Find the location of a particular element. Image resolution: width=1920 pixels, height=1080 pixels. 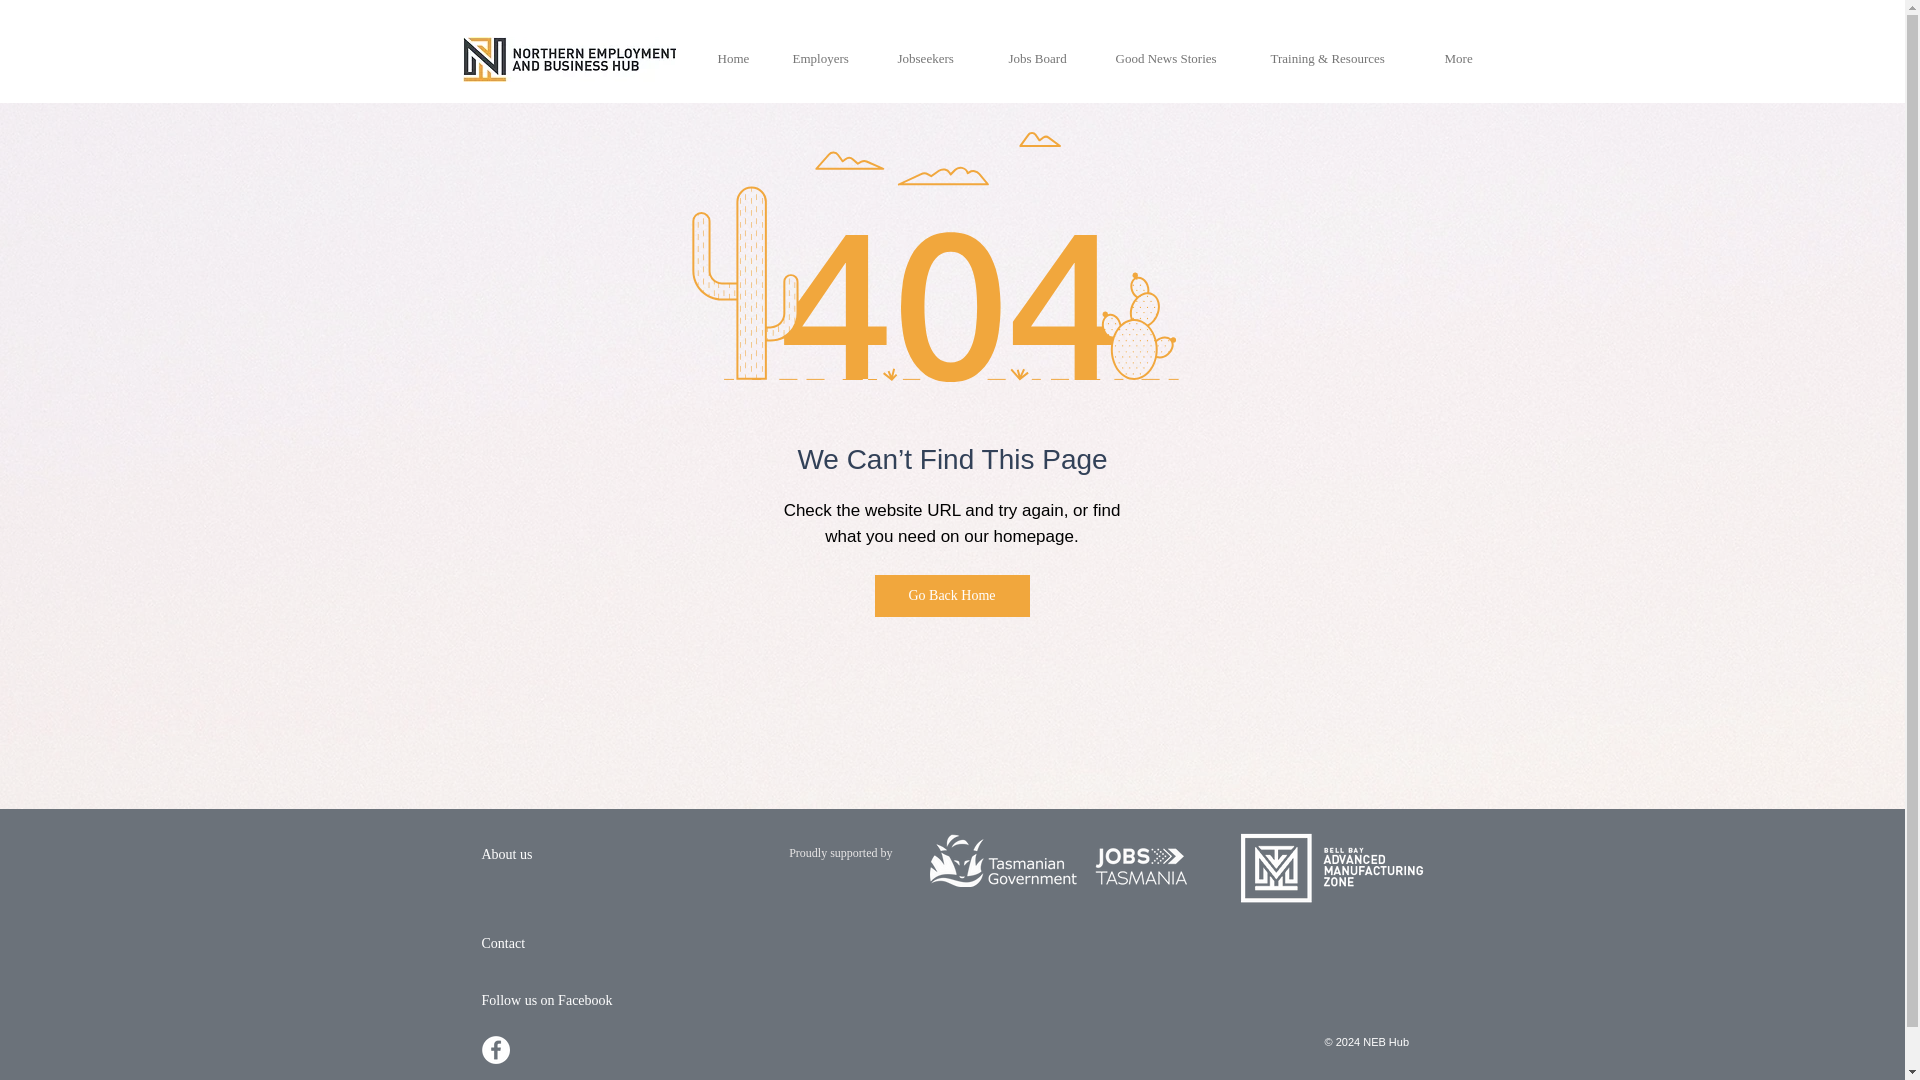

Jobs Board is located at coordinates (1047, 59).